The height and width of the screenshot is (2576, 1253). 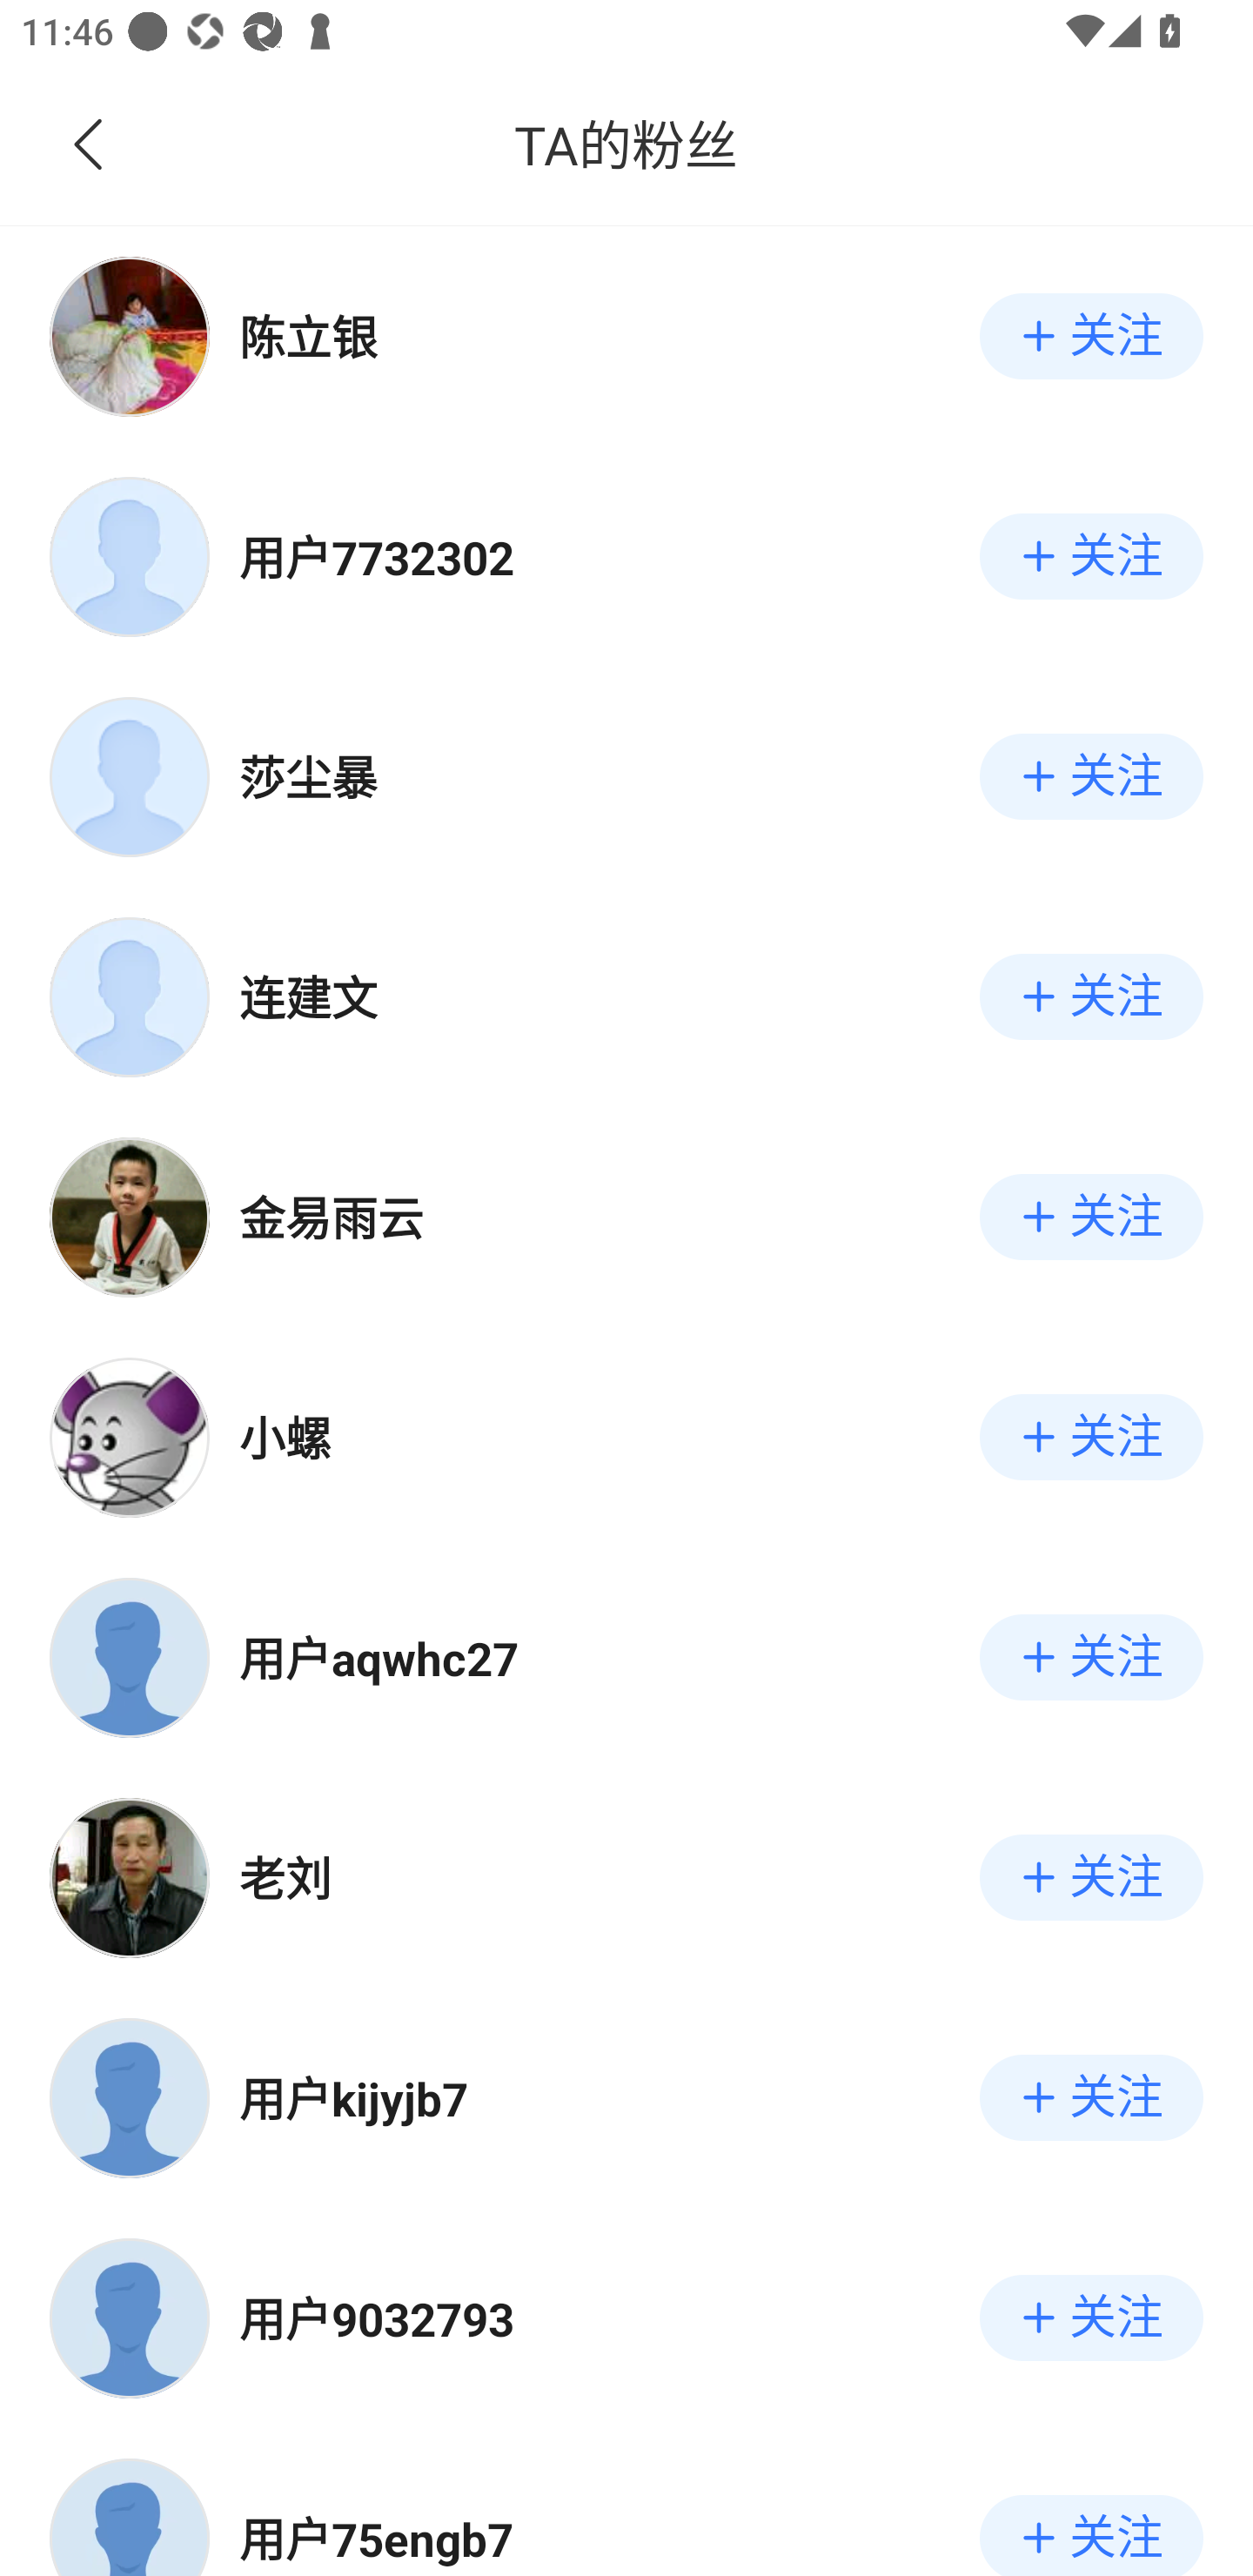 I want to click on 头像，可点击  关注, so click(x=626, y=996).